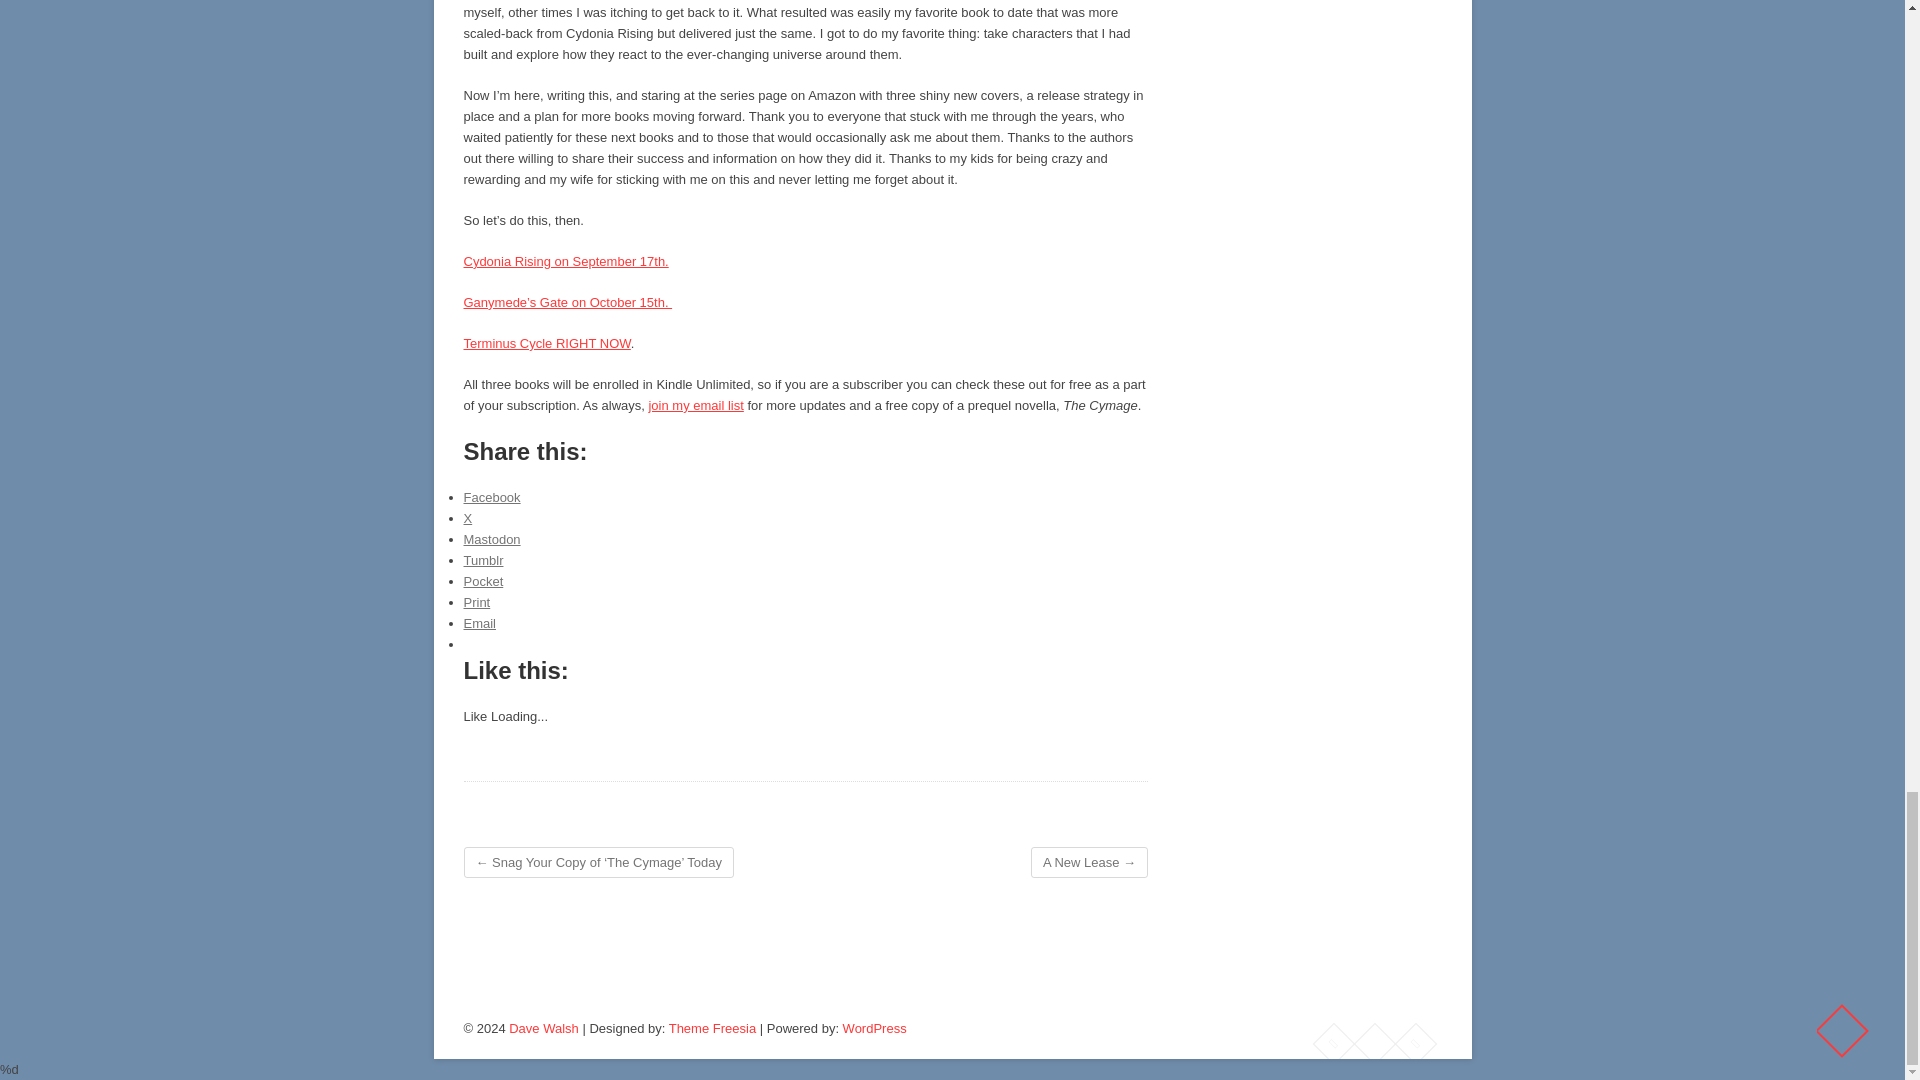 Image resolution: width=1920 pixels, height=1080 pixels. Describe the element at coordinates (480, 622) in the screenshot. I see `Click to email a link to a friend` at that location.